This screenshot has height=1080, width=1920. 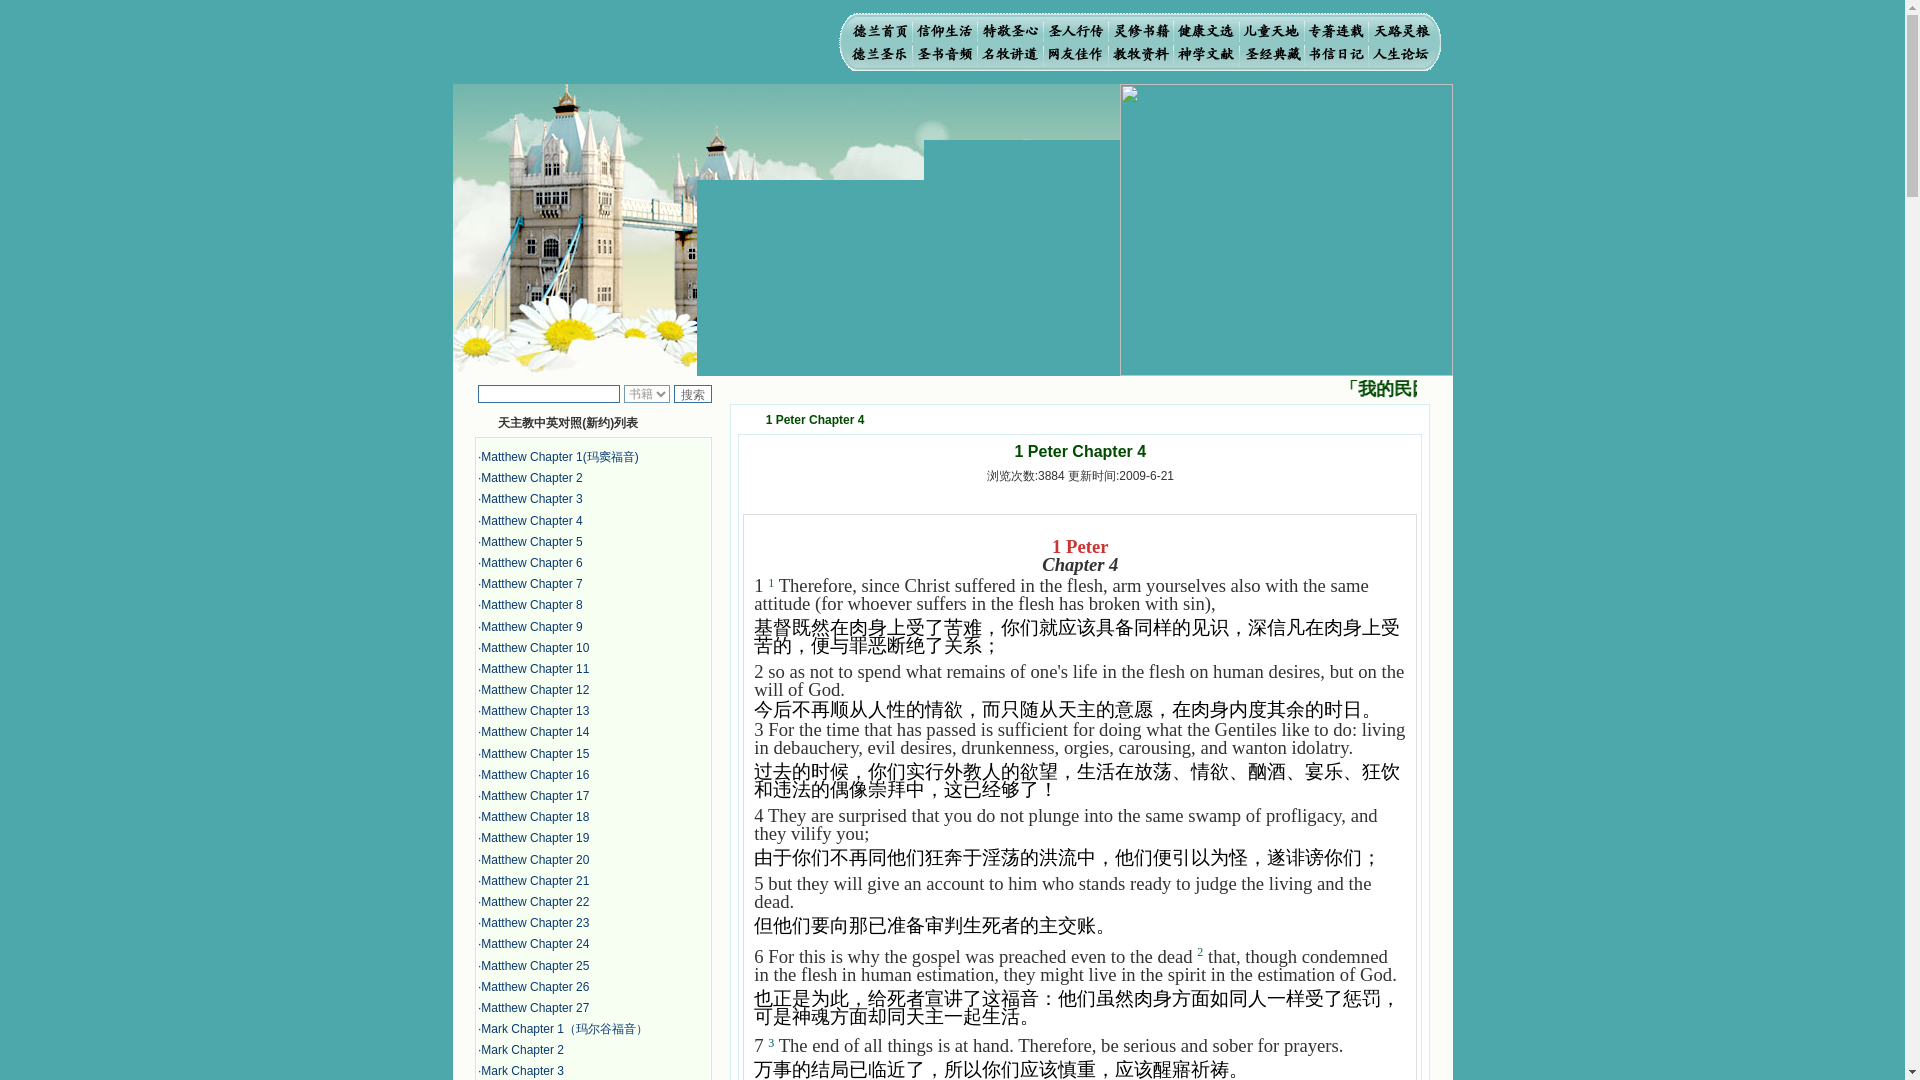 What do you see at coordinates (531, 583) in the screenshot?
I see `Matthew Chapter 7` at bounding box center [531, 583].